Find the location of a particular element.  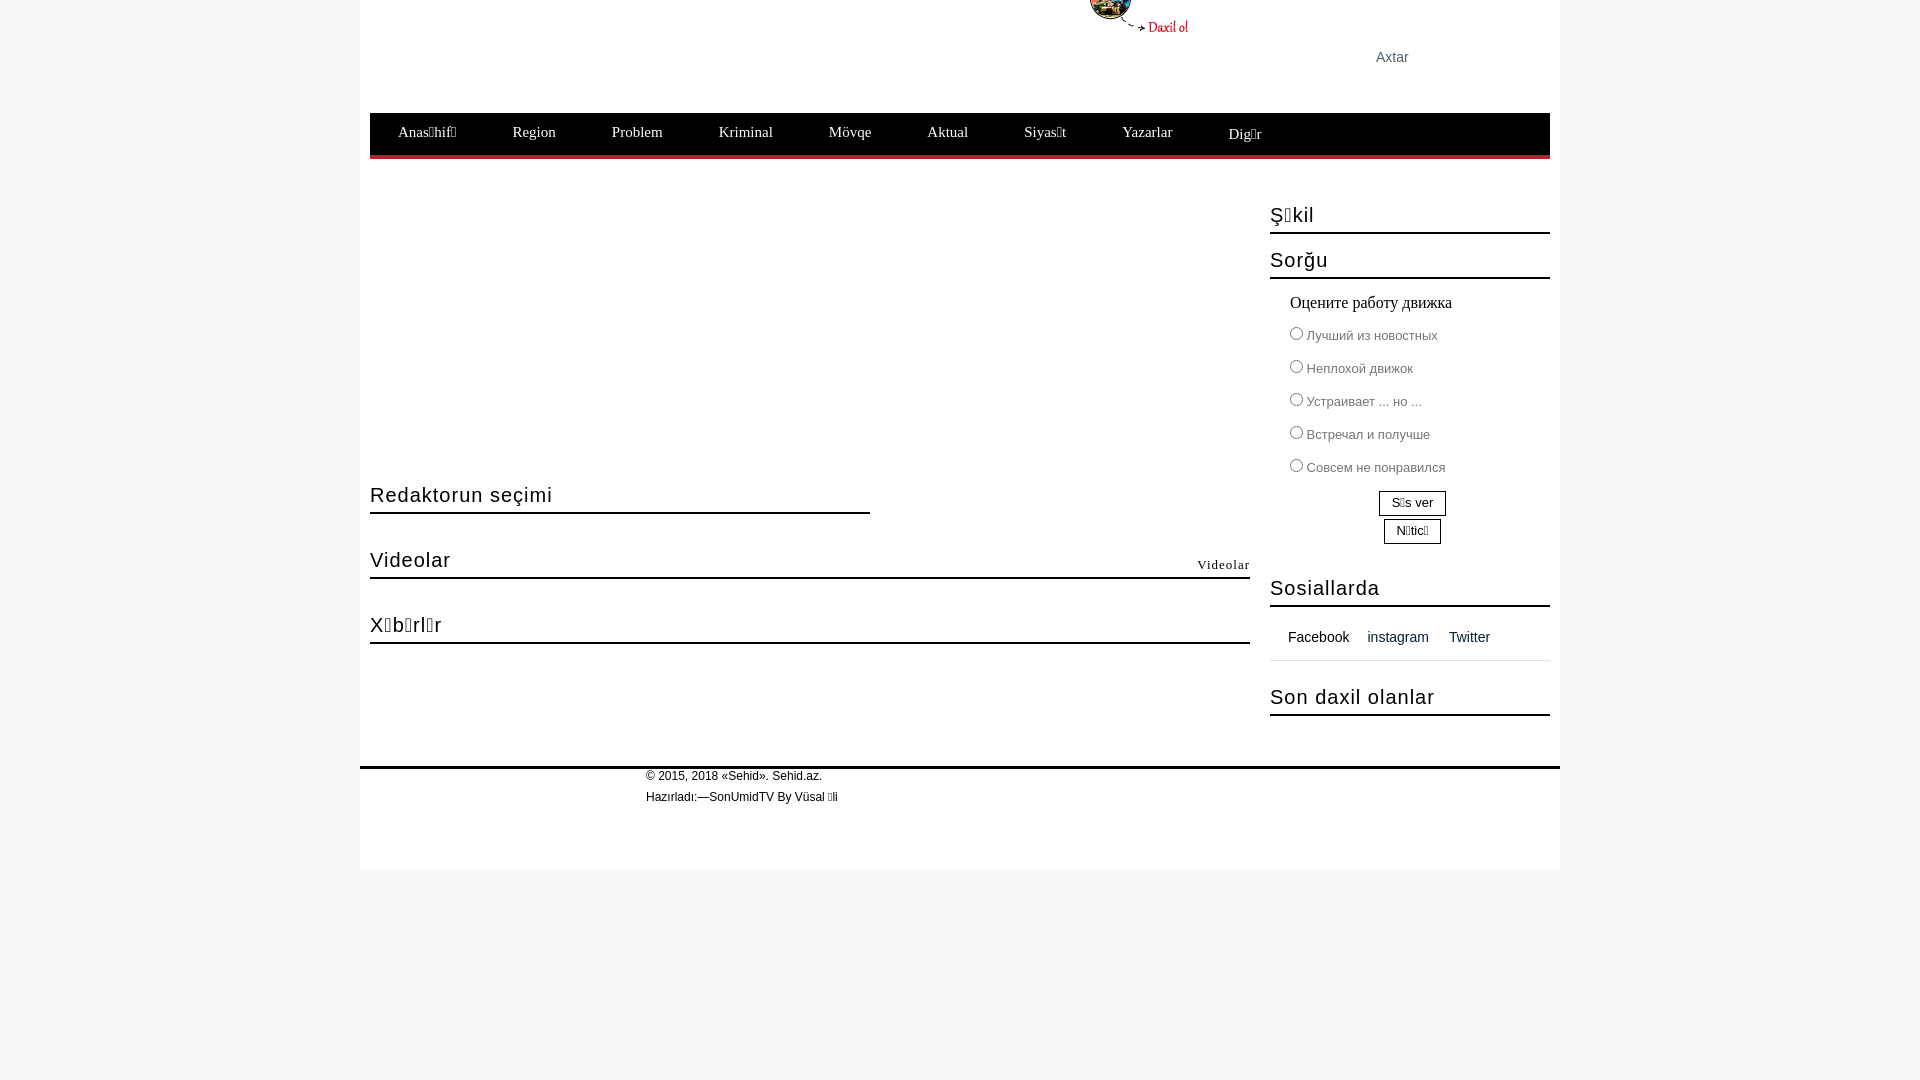

Yazarlar is located at coordinates (1147, 132).